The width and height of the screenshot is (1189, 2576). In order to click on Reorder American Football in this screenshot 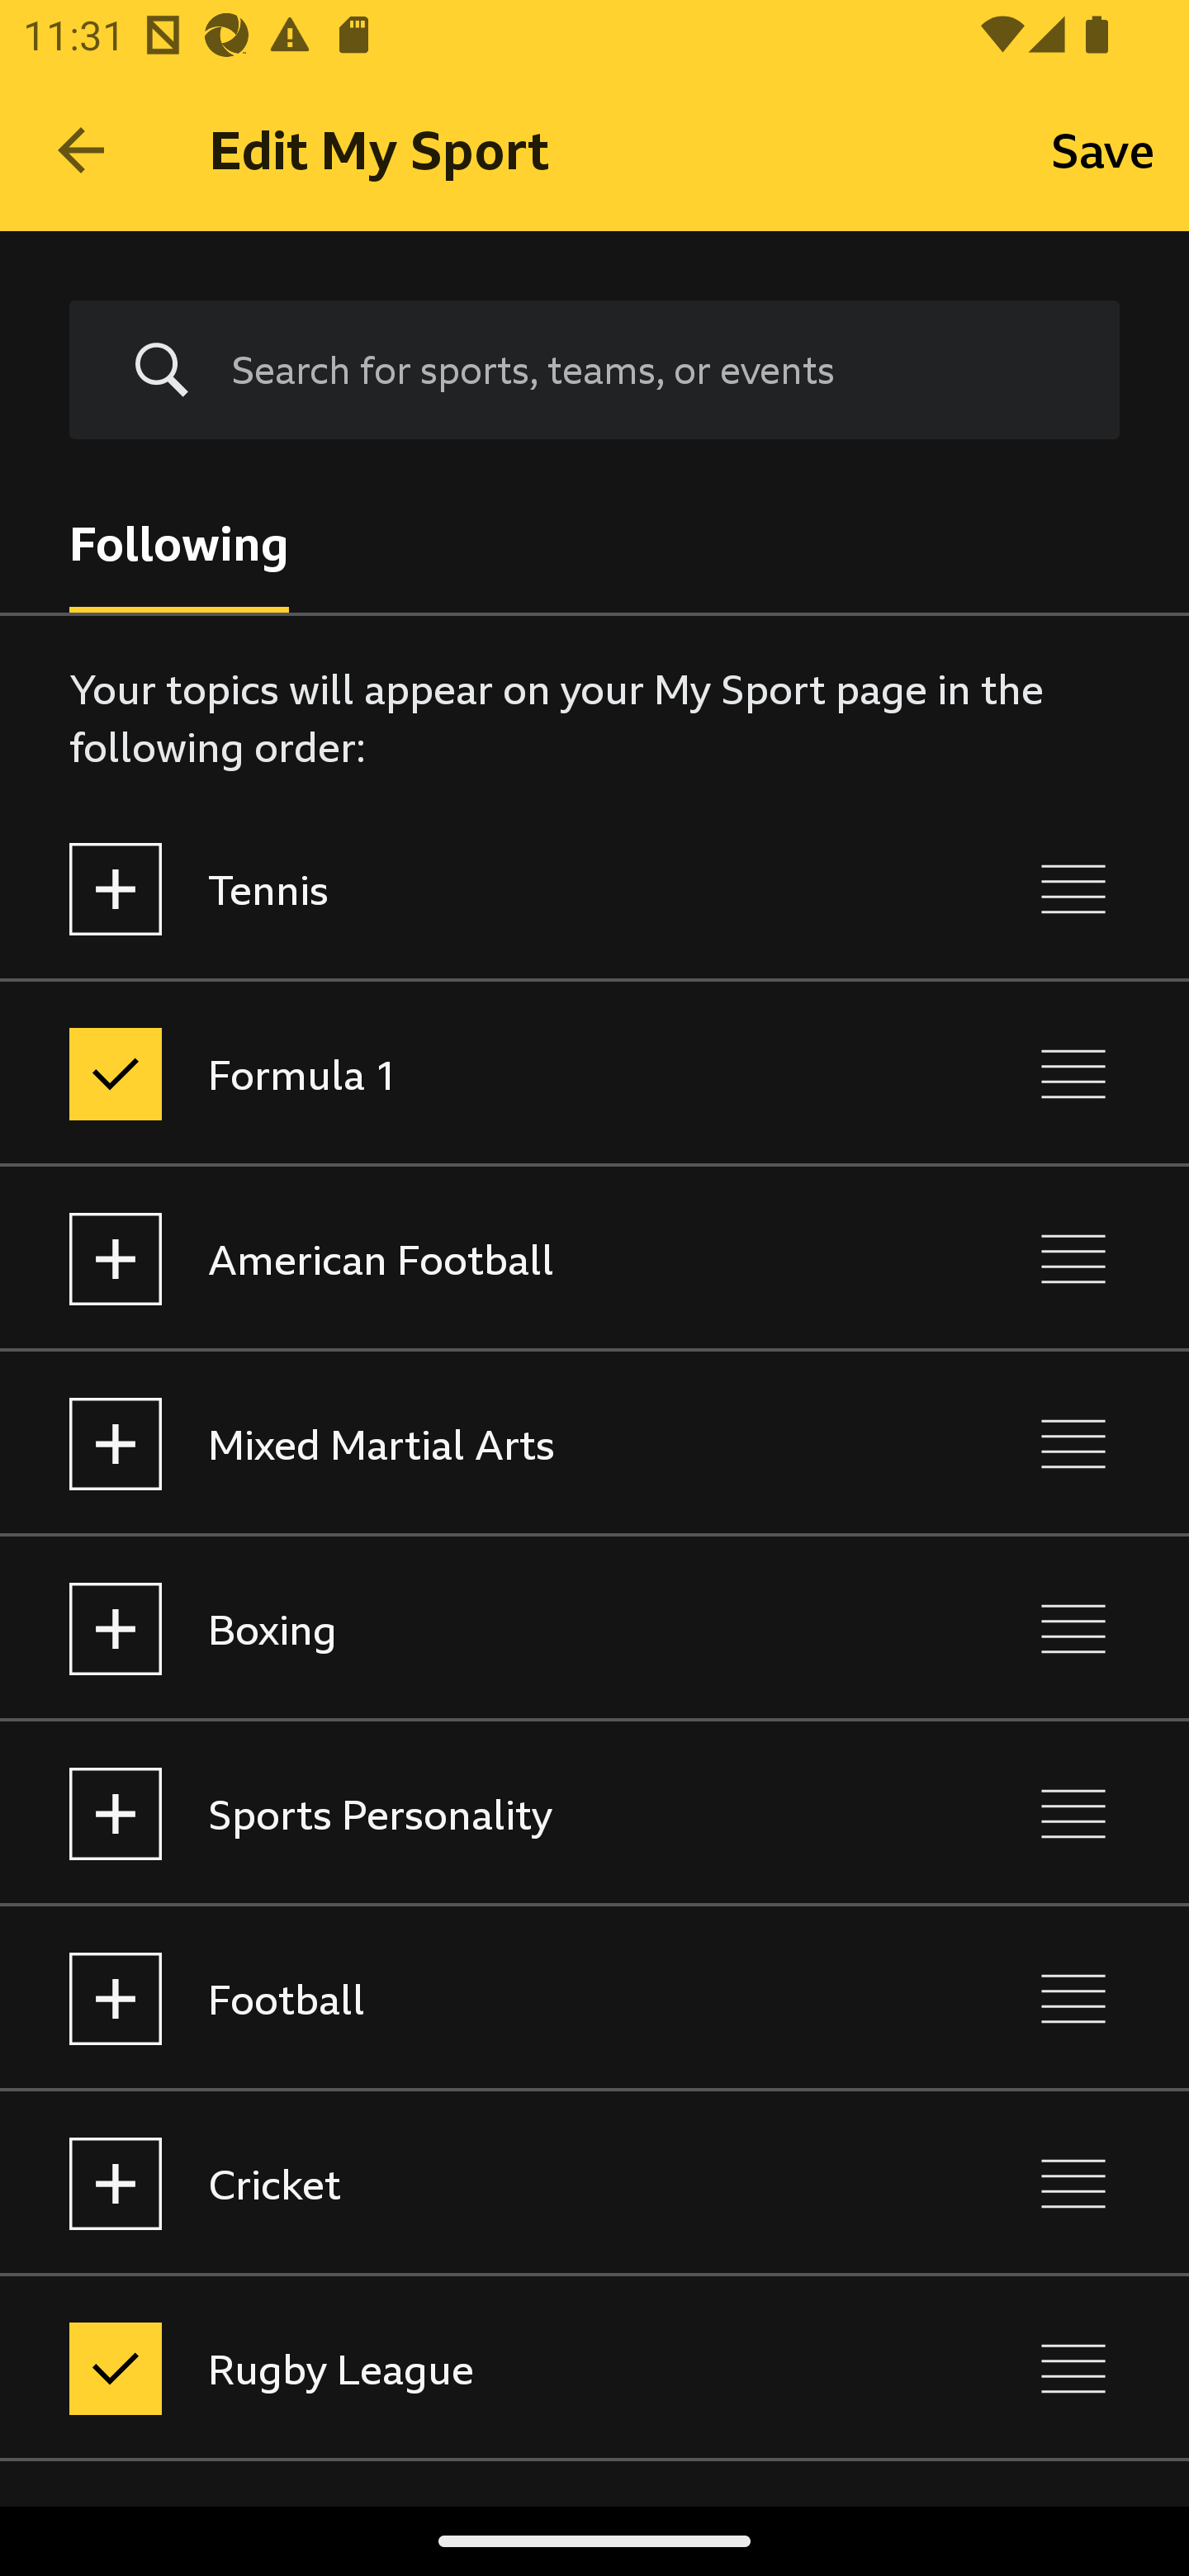, I will do `click(1073, 1260)`.